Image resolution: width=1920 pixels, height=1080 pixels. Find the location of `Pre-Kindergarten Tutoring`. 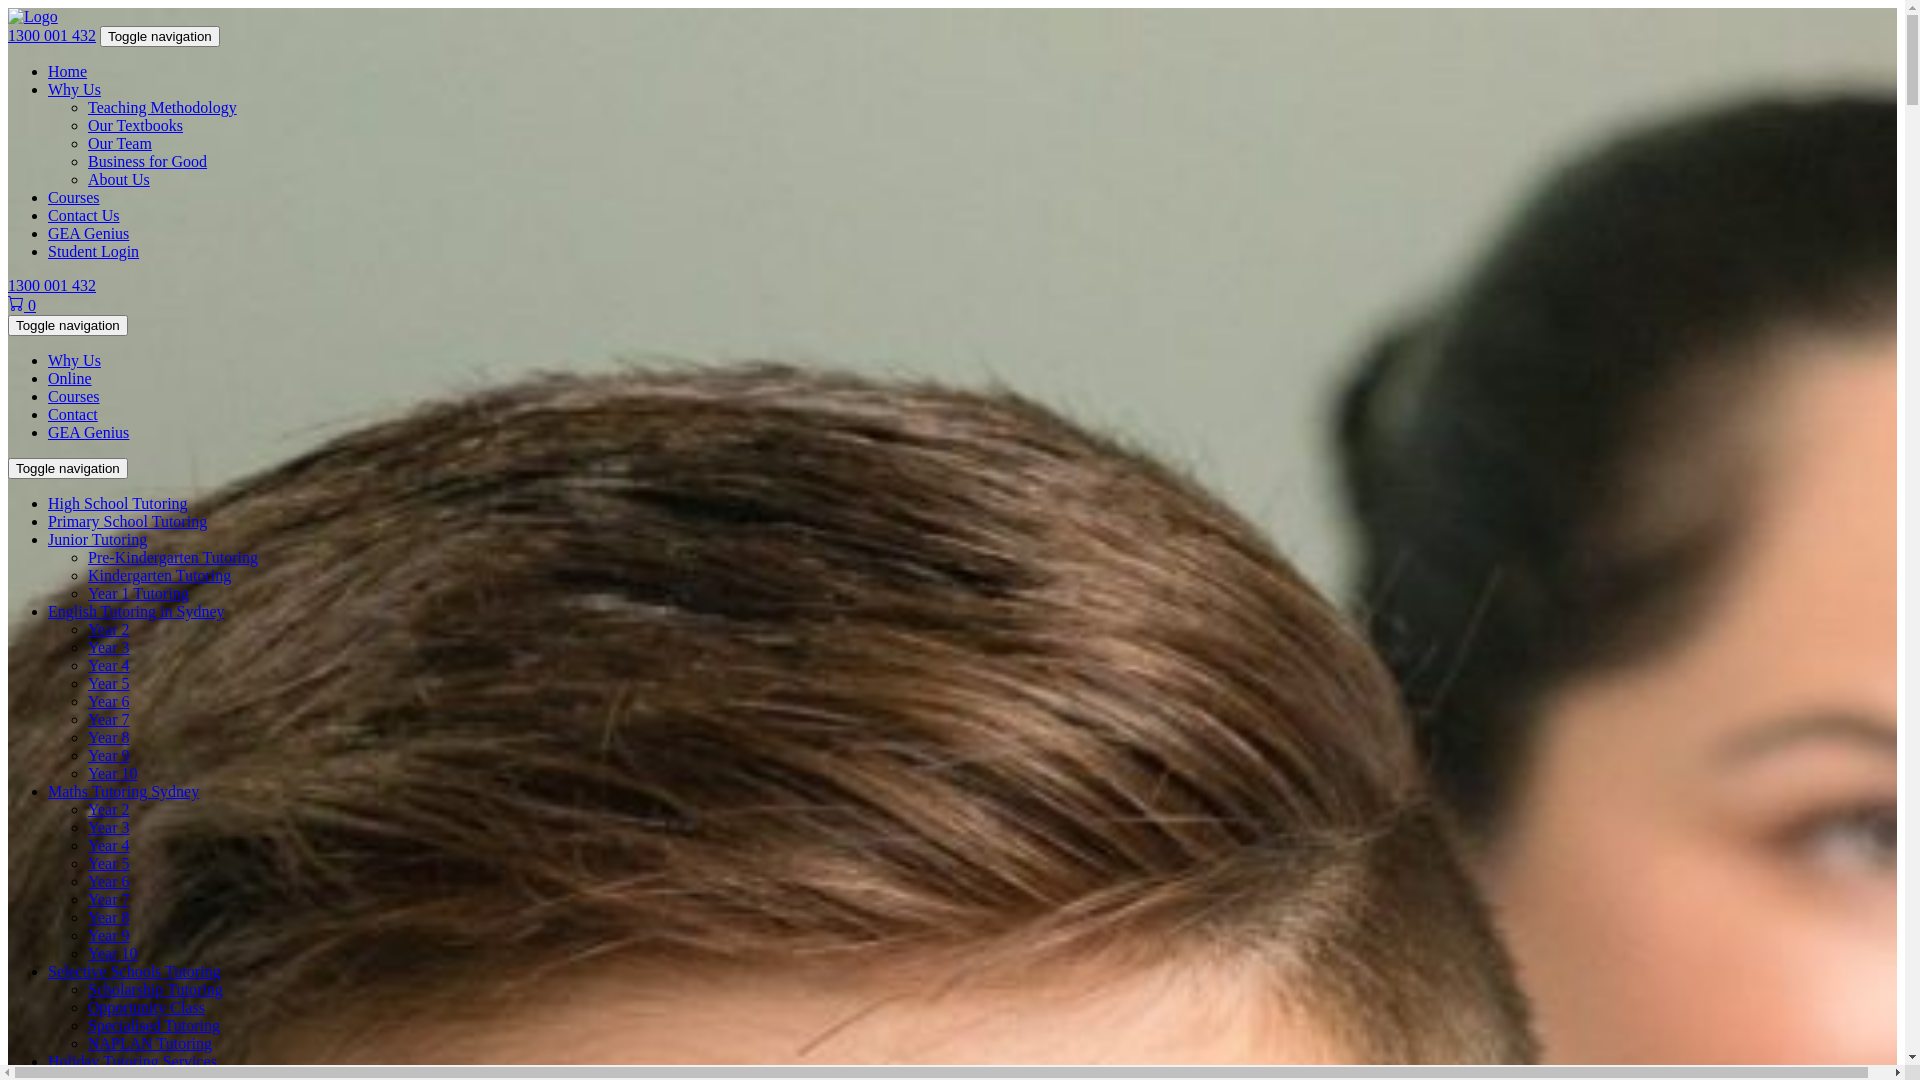

Pre-Kindergarten Tutoring is located at coordinates (173, 558).